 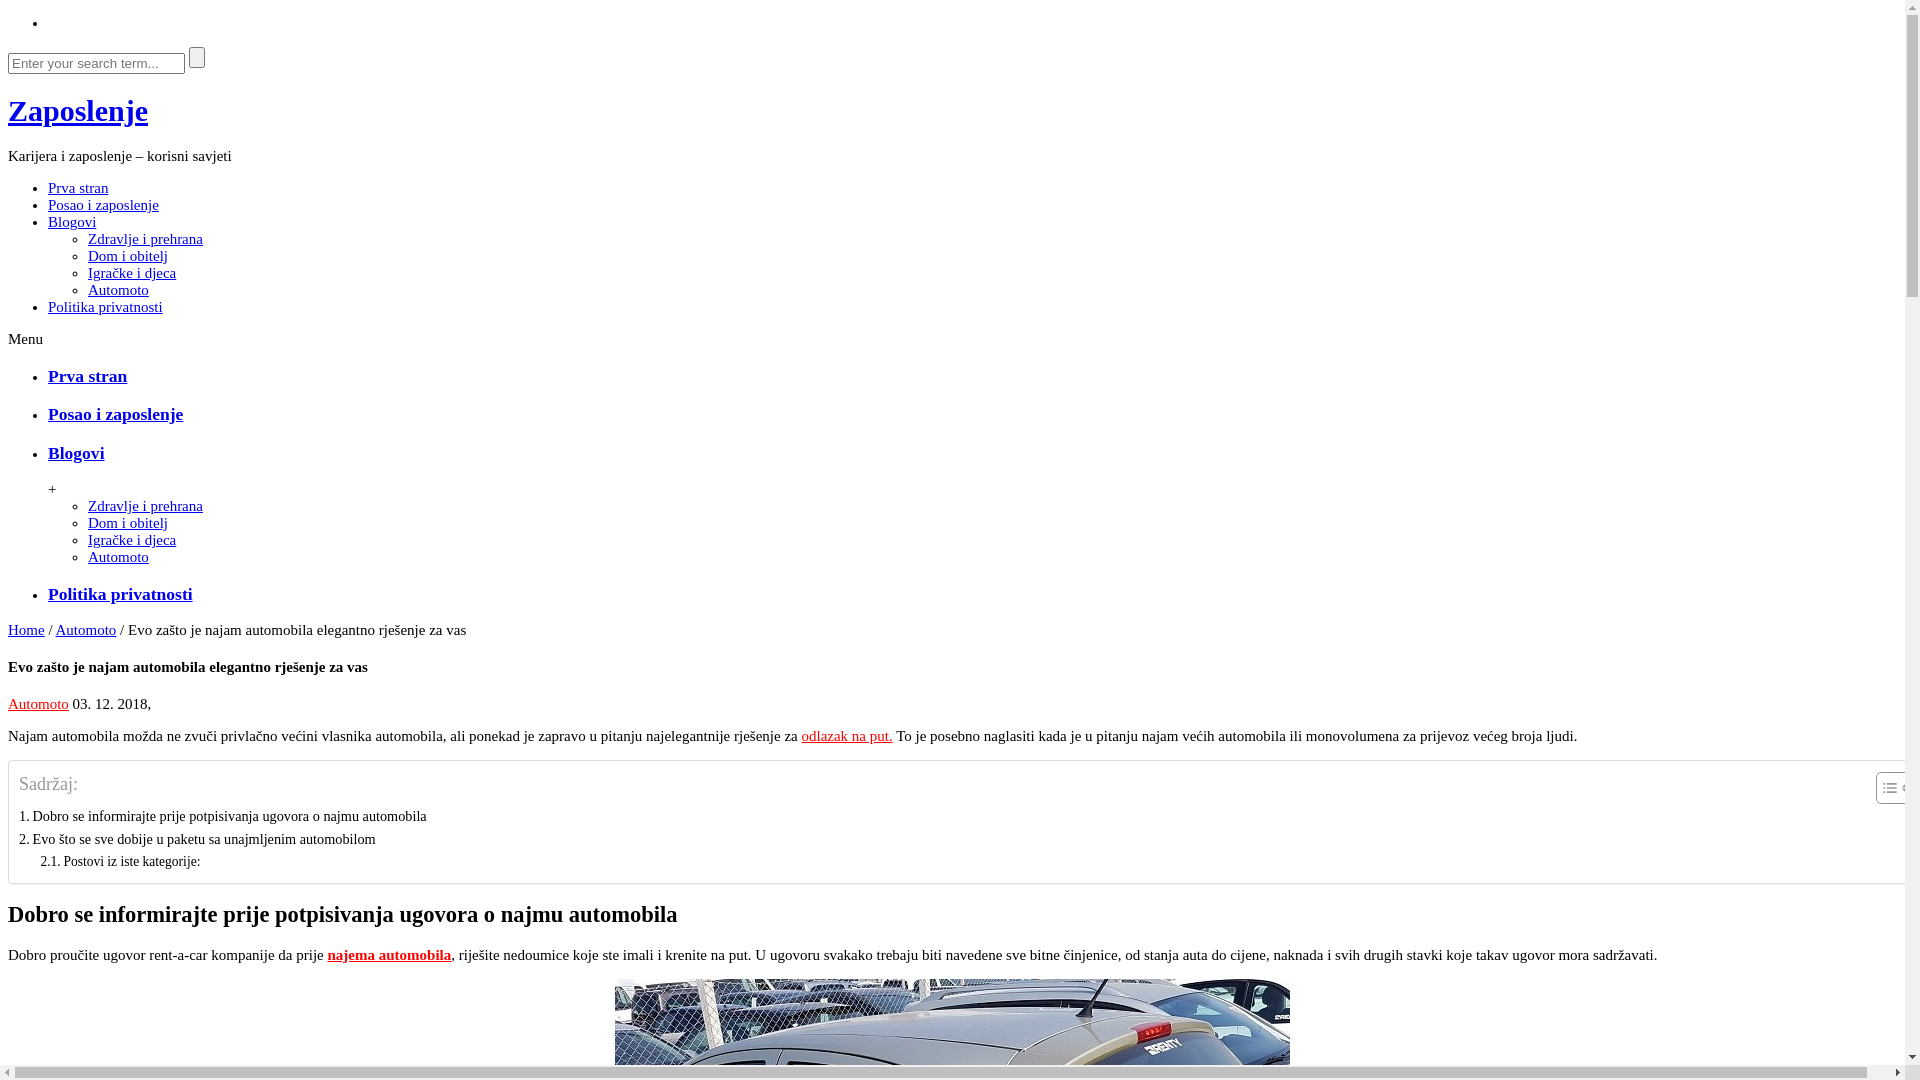 I want to click on Posao i zaposlenje, so click(x=104, y=205).